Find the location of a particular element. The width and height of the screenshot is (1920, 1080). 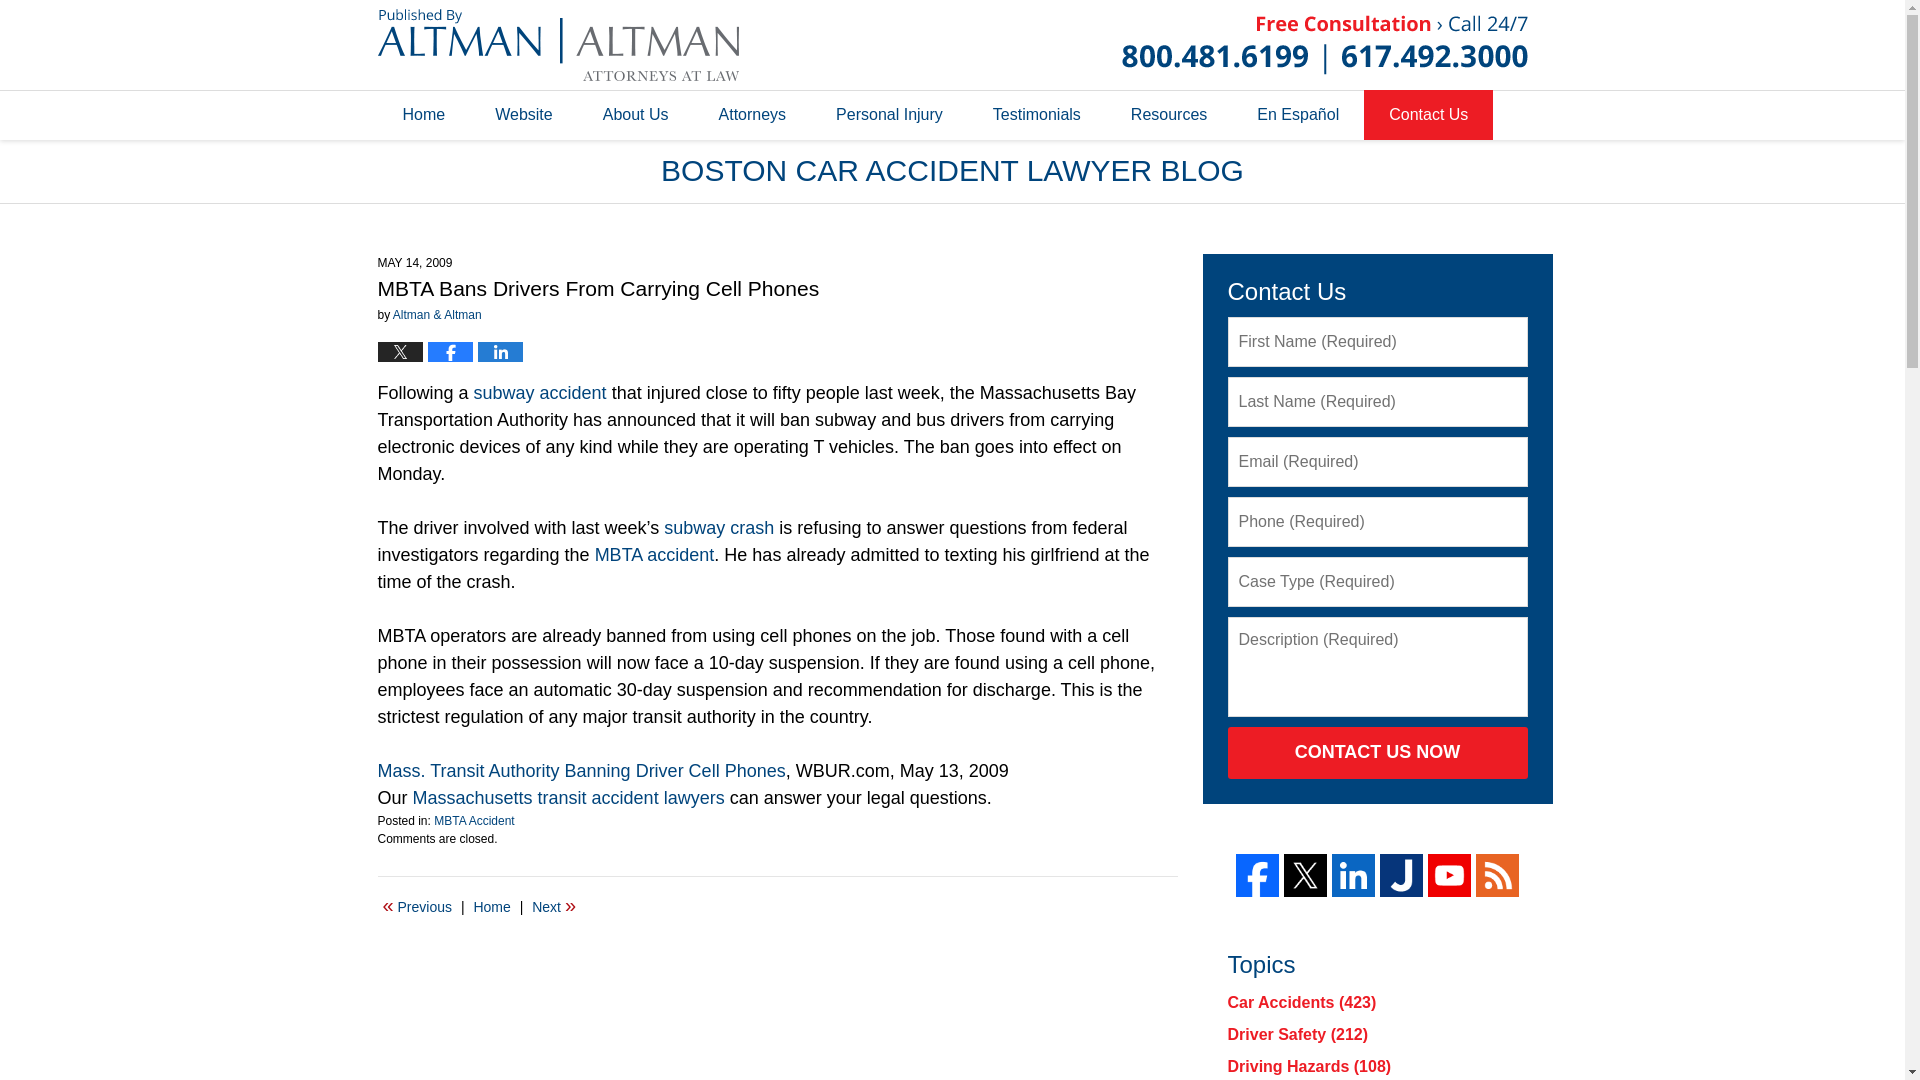

Facebook is located at coordinates (1257, 876).